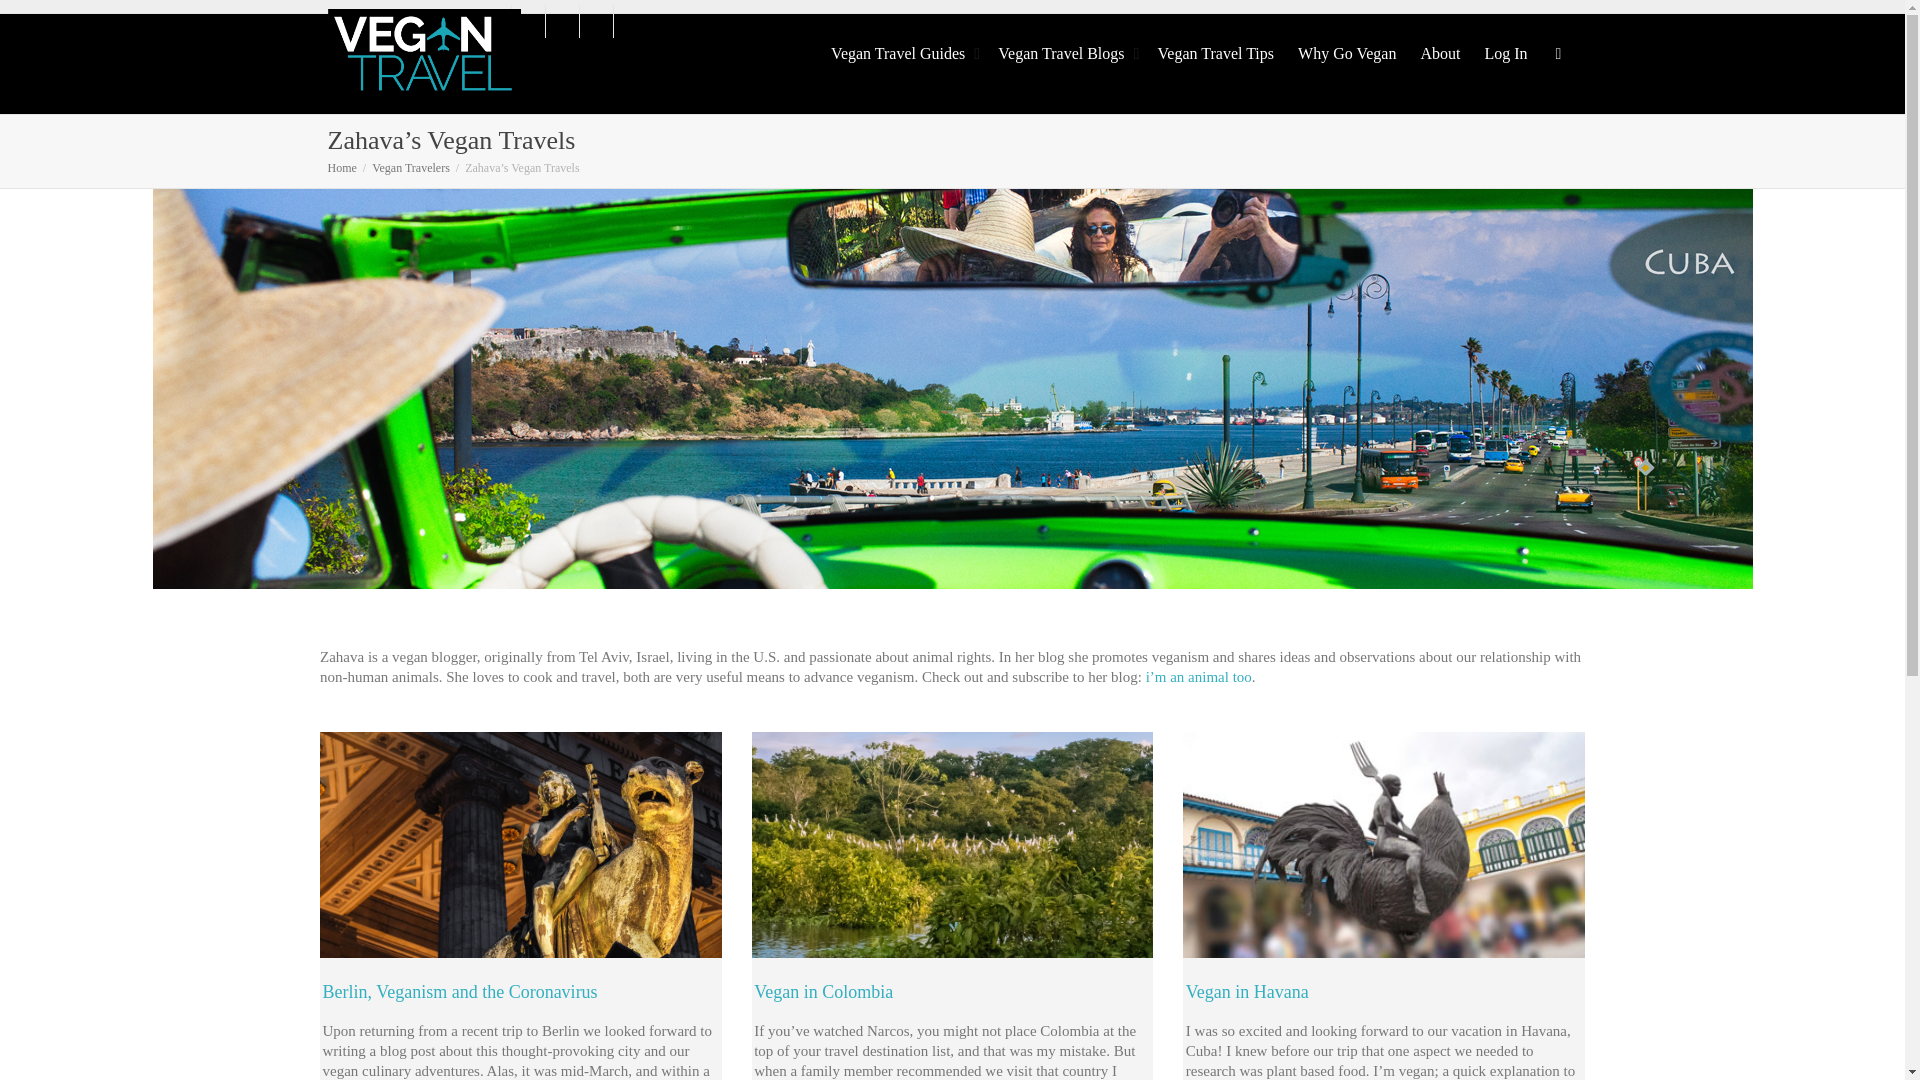 The image size is (1920, 1080). Describe the element at coordinates (460, 992) in the screenshot. I see `Berlin, Veganism and the Coronavirus` at that location.